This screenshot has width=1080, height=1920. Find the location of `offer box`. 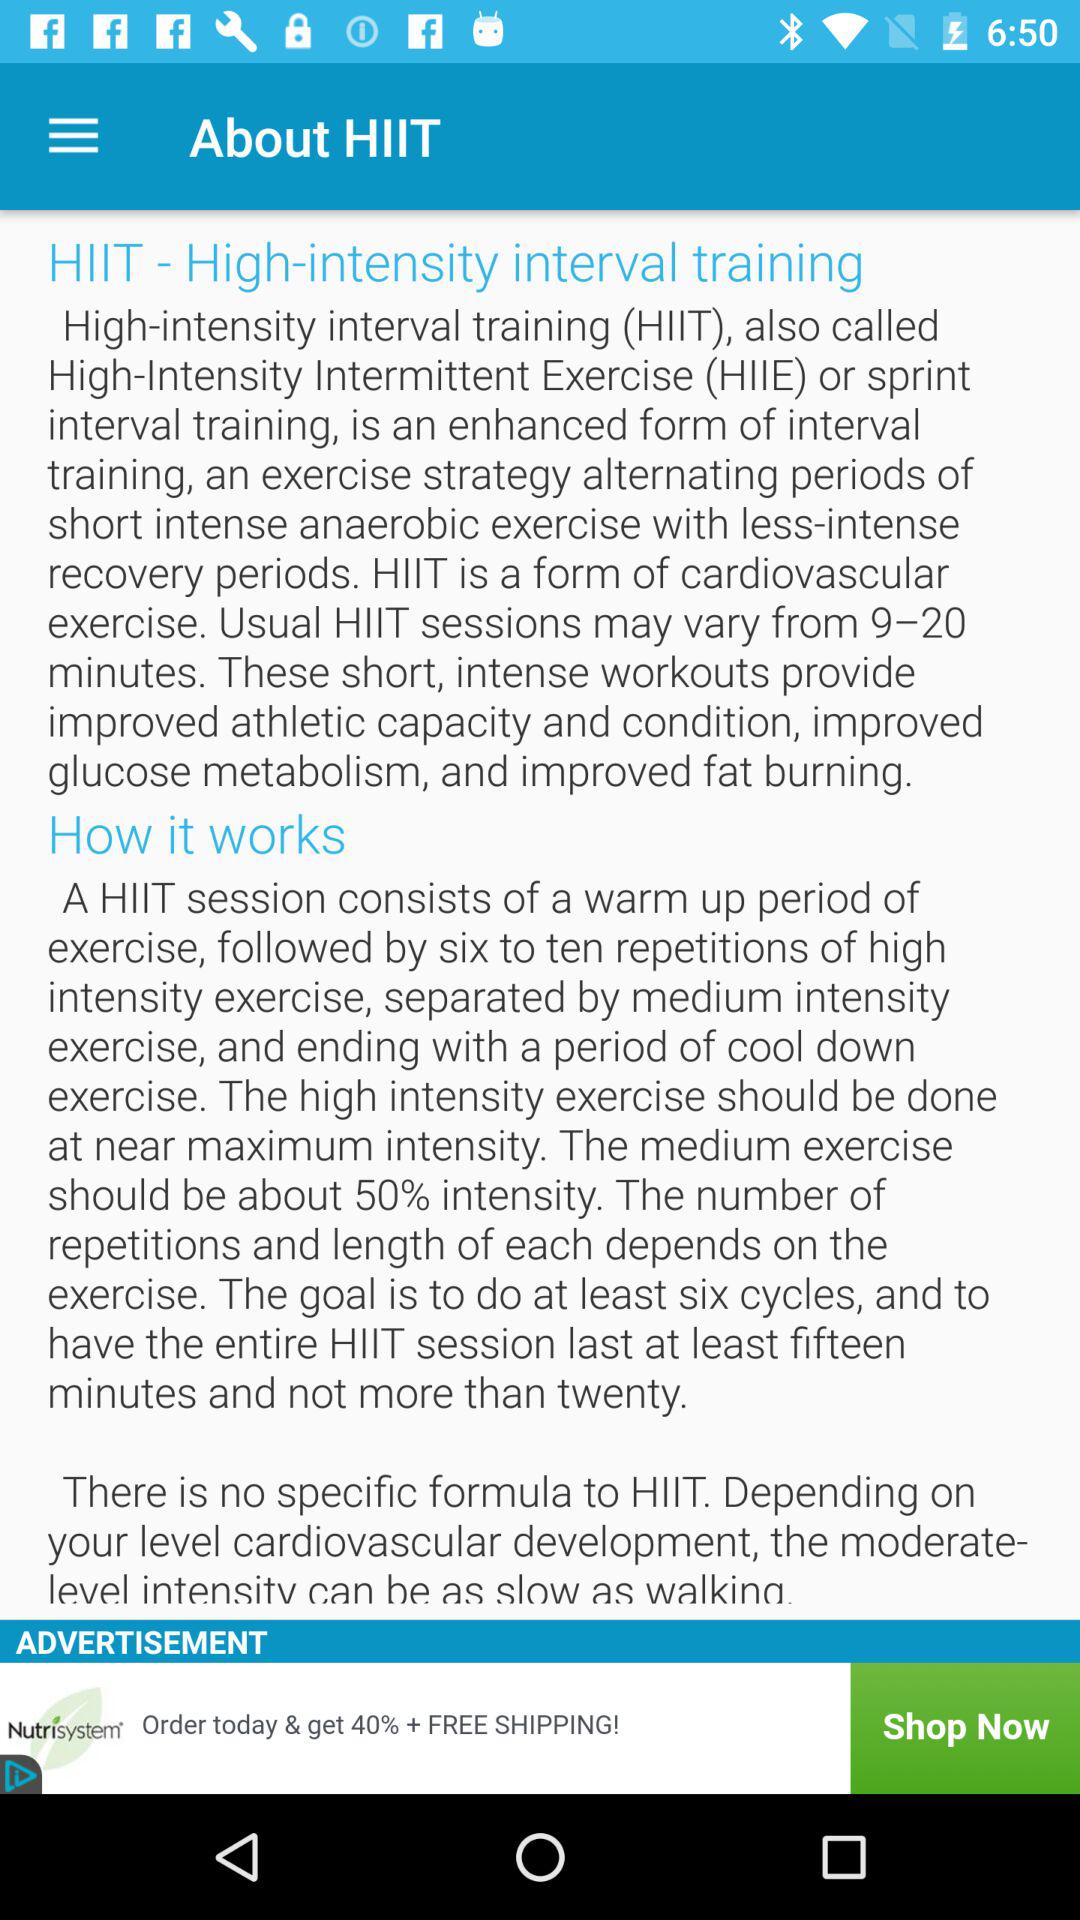

offer box is located at coordinates (540, 1728).